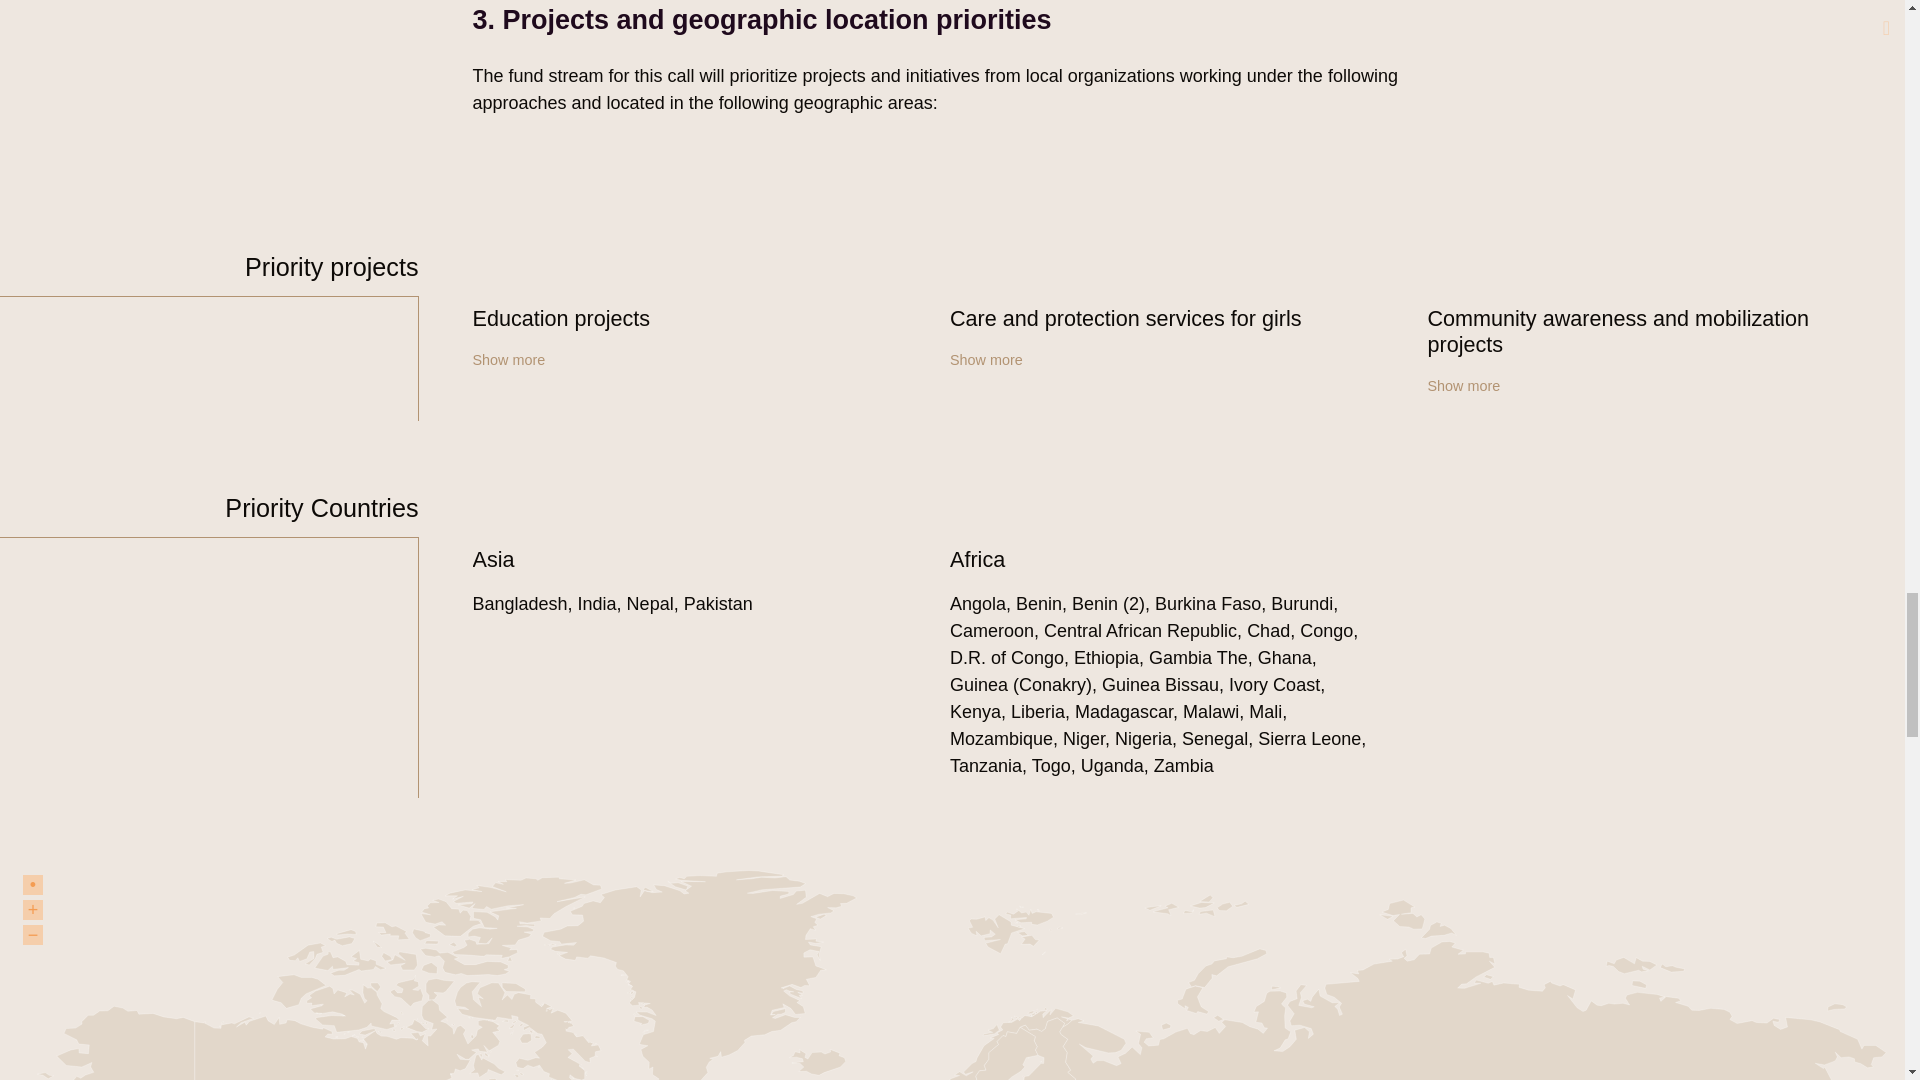 This screenshot has width=1920, height=1080. Describe the element at coordinates (32, 884) in the screenshot. I see `Reset zoom` at that location.